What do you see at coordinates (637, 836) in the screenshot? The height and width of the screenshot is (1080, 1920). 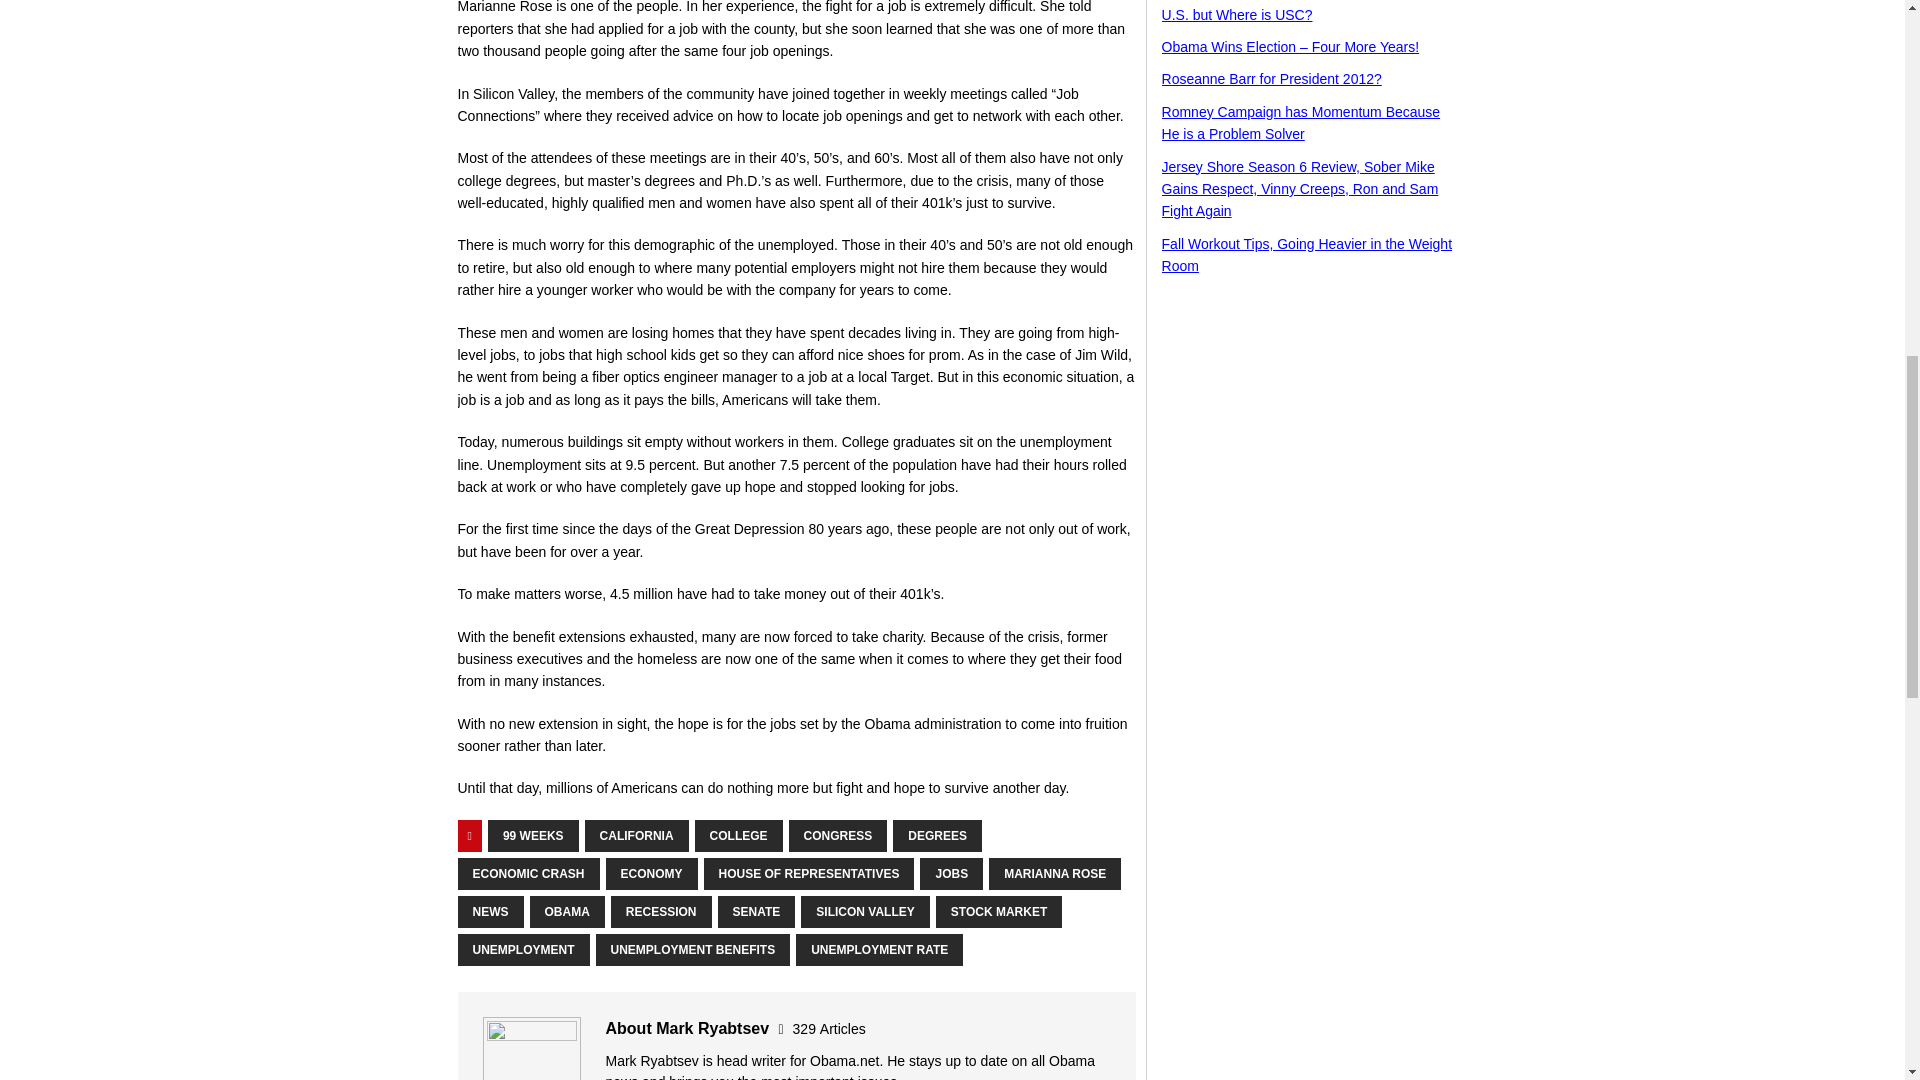 I see `CALIFORNIA` at bounding box center [637, 836].